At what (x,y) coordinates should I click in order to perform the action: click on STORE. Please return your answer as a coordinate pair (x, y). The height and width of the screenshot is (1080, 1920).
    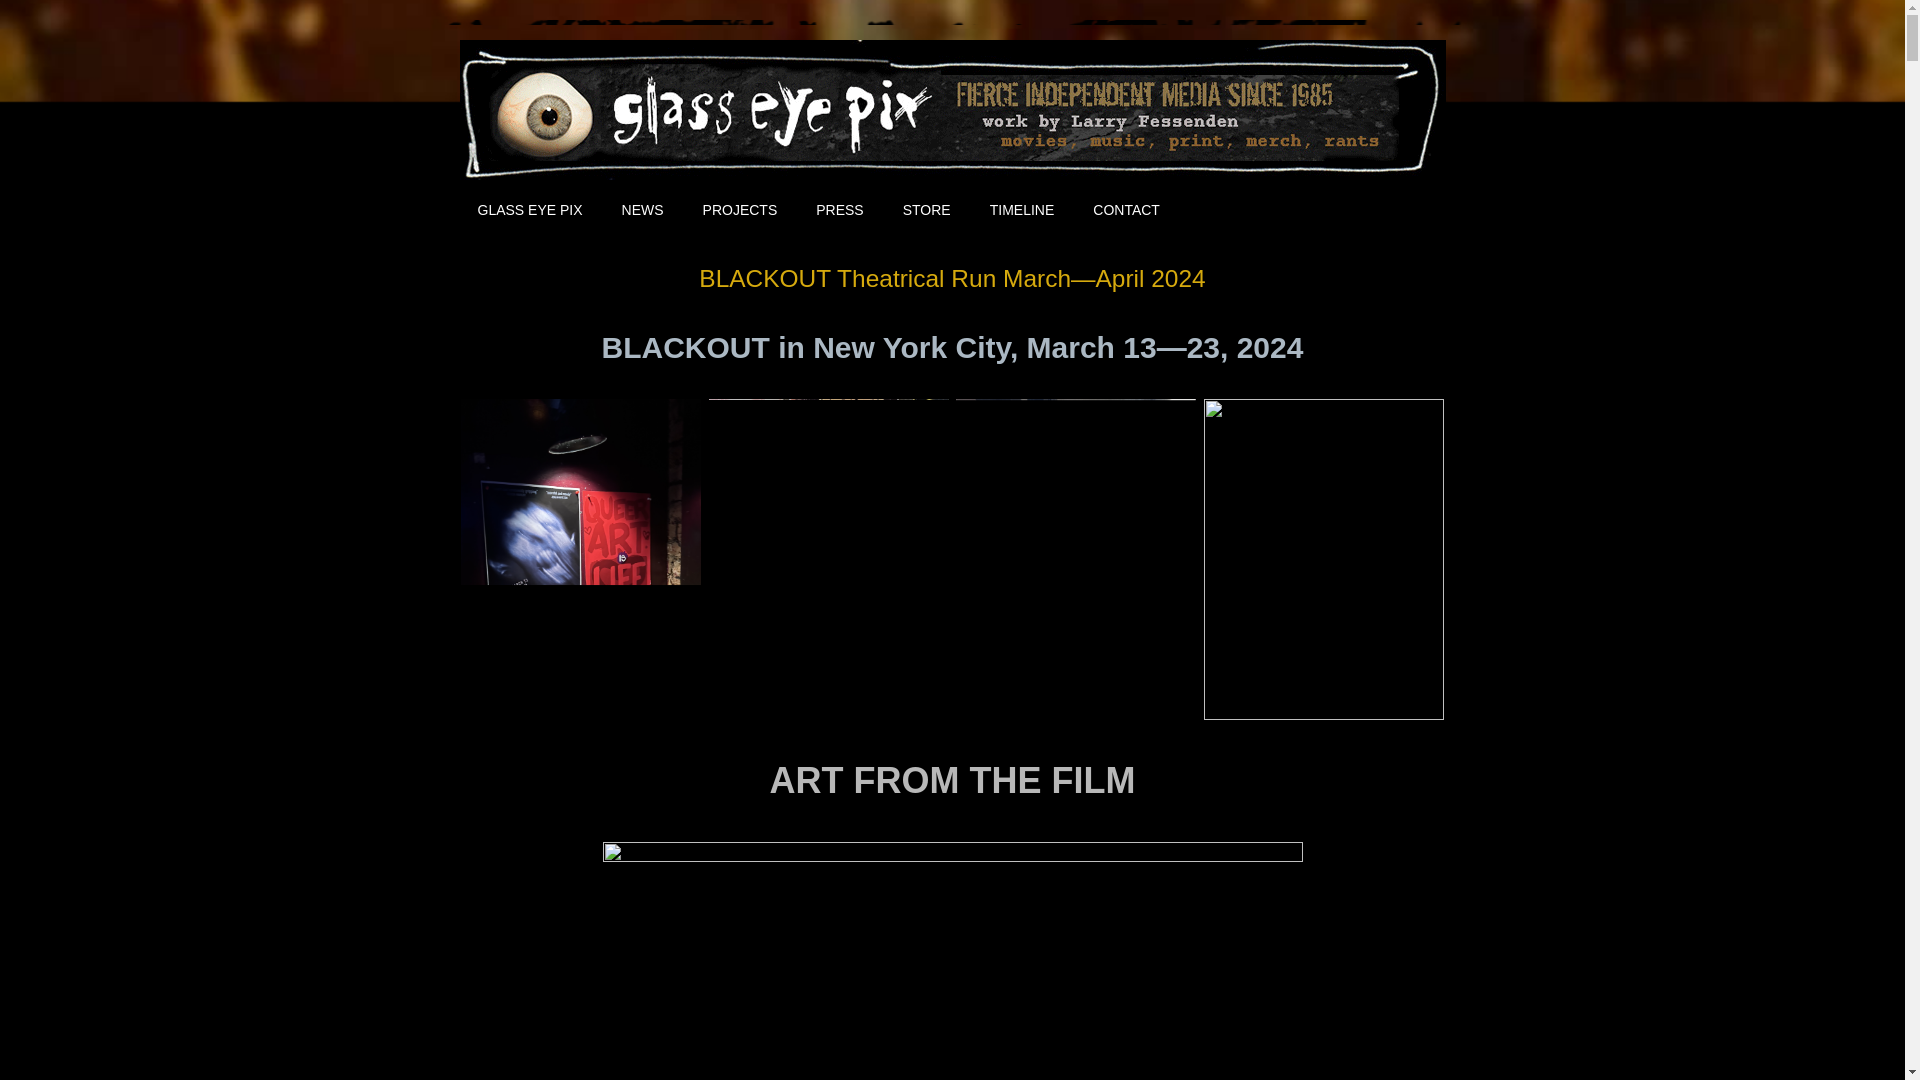
    Looking at the image, I should click on (926, 210).